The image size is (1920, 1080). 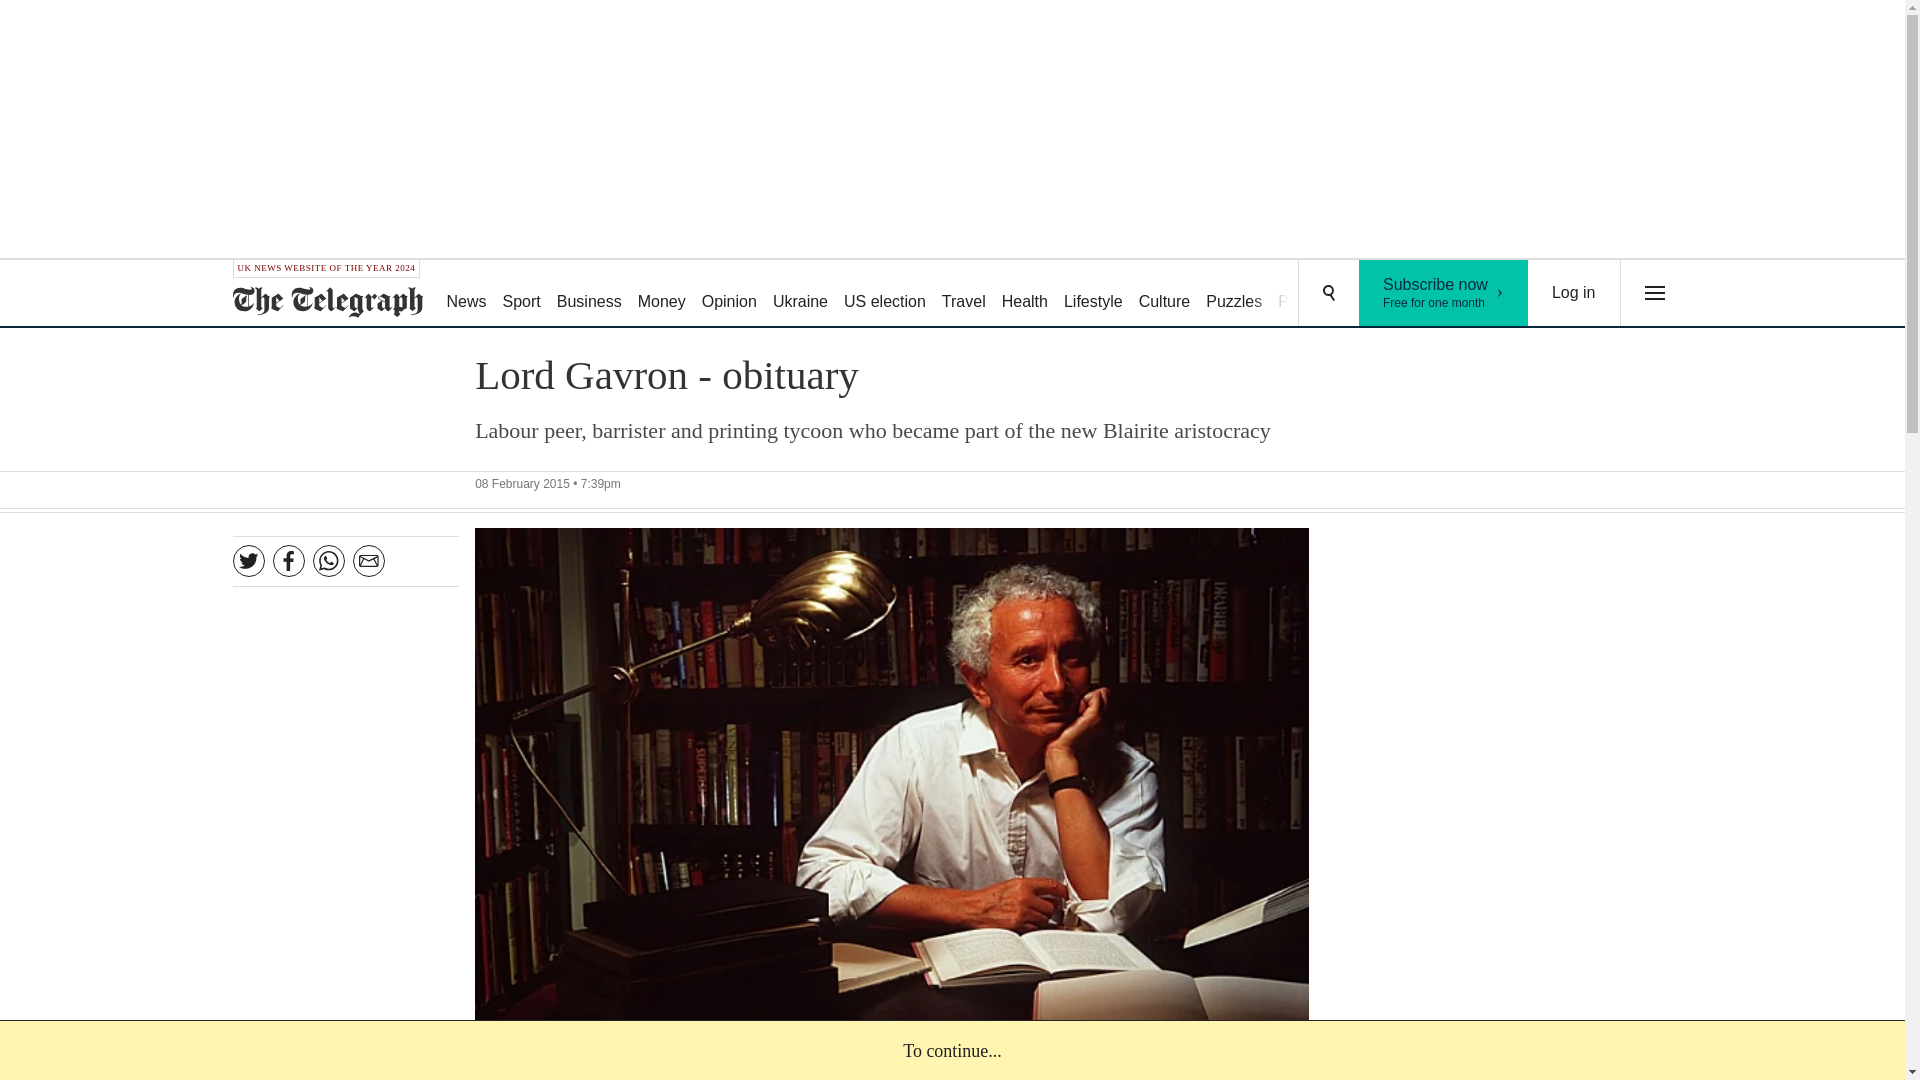 What do you see at coordinates (661, 294) in the screenshot?
I see `Money` at bounding box center [661, 294].